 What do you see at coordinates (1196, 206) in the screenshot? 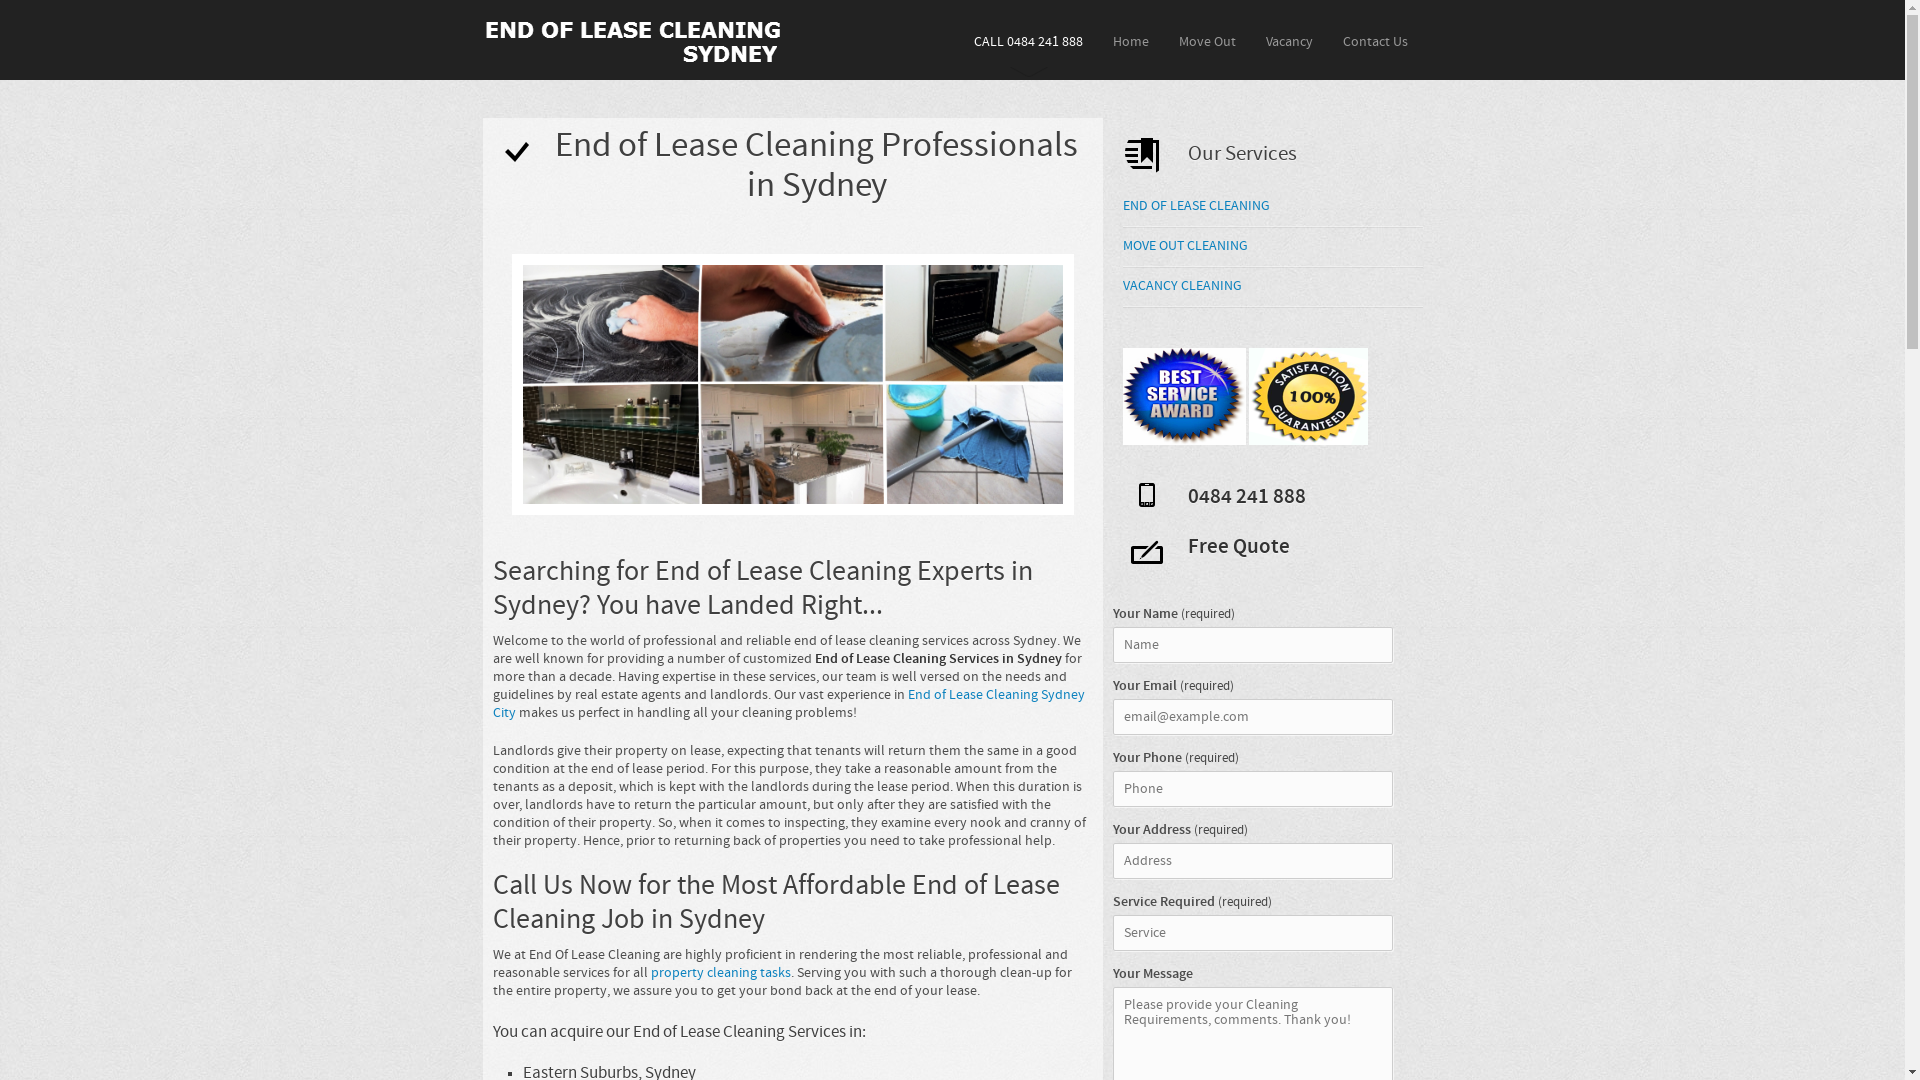
I see `END OF LEASE CLEANING` at bounding box center [1196, 206].